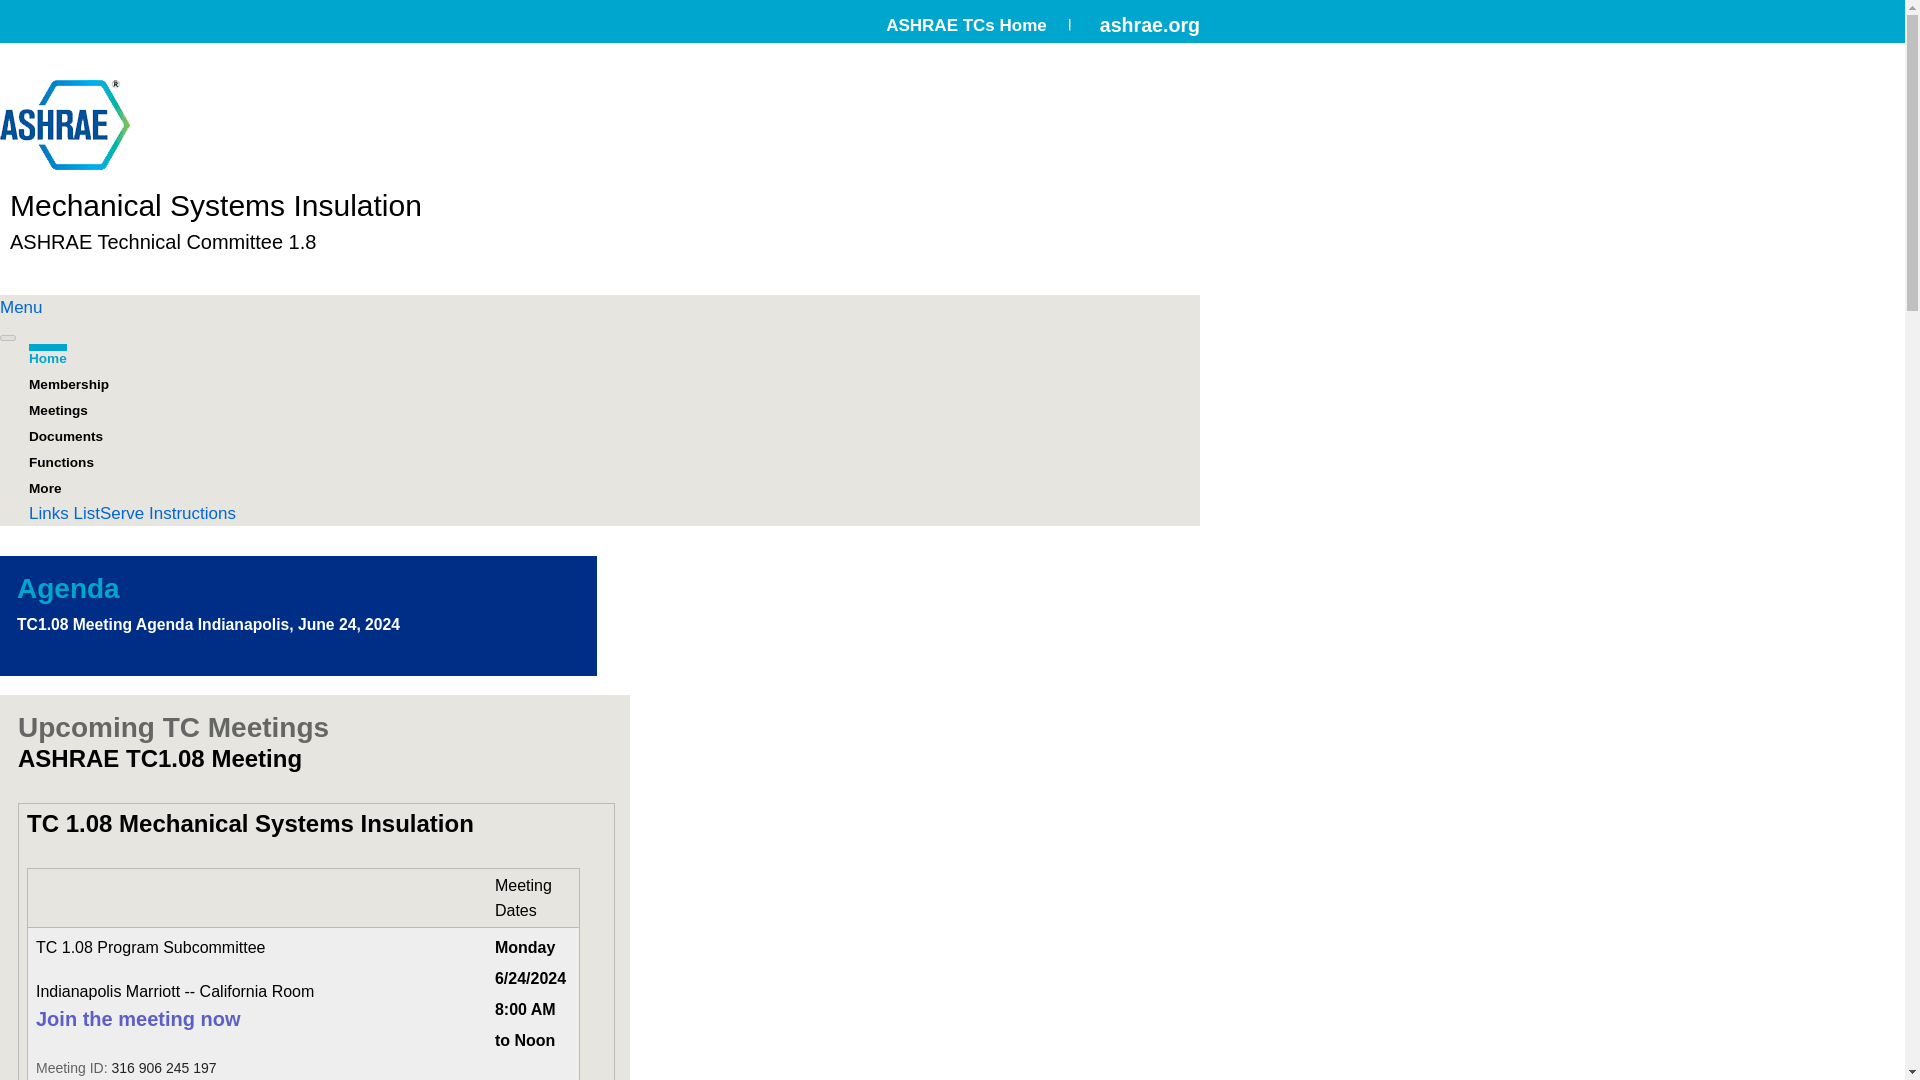  I want to click on Documents, so click(66, 432).